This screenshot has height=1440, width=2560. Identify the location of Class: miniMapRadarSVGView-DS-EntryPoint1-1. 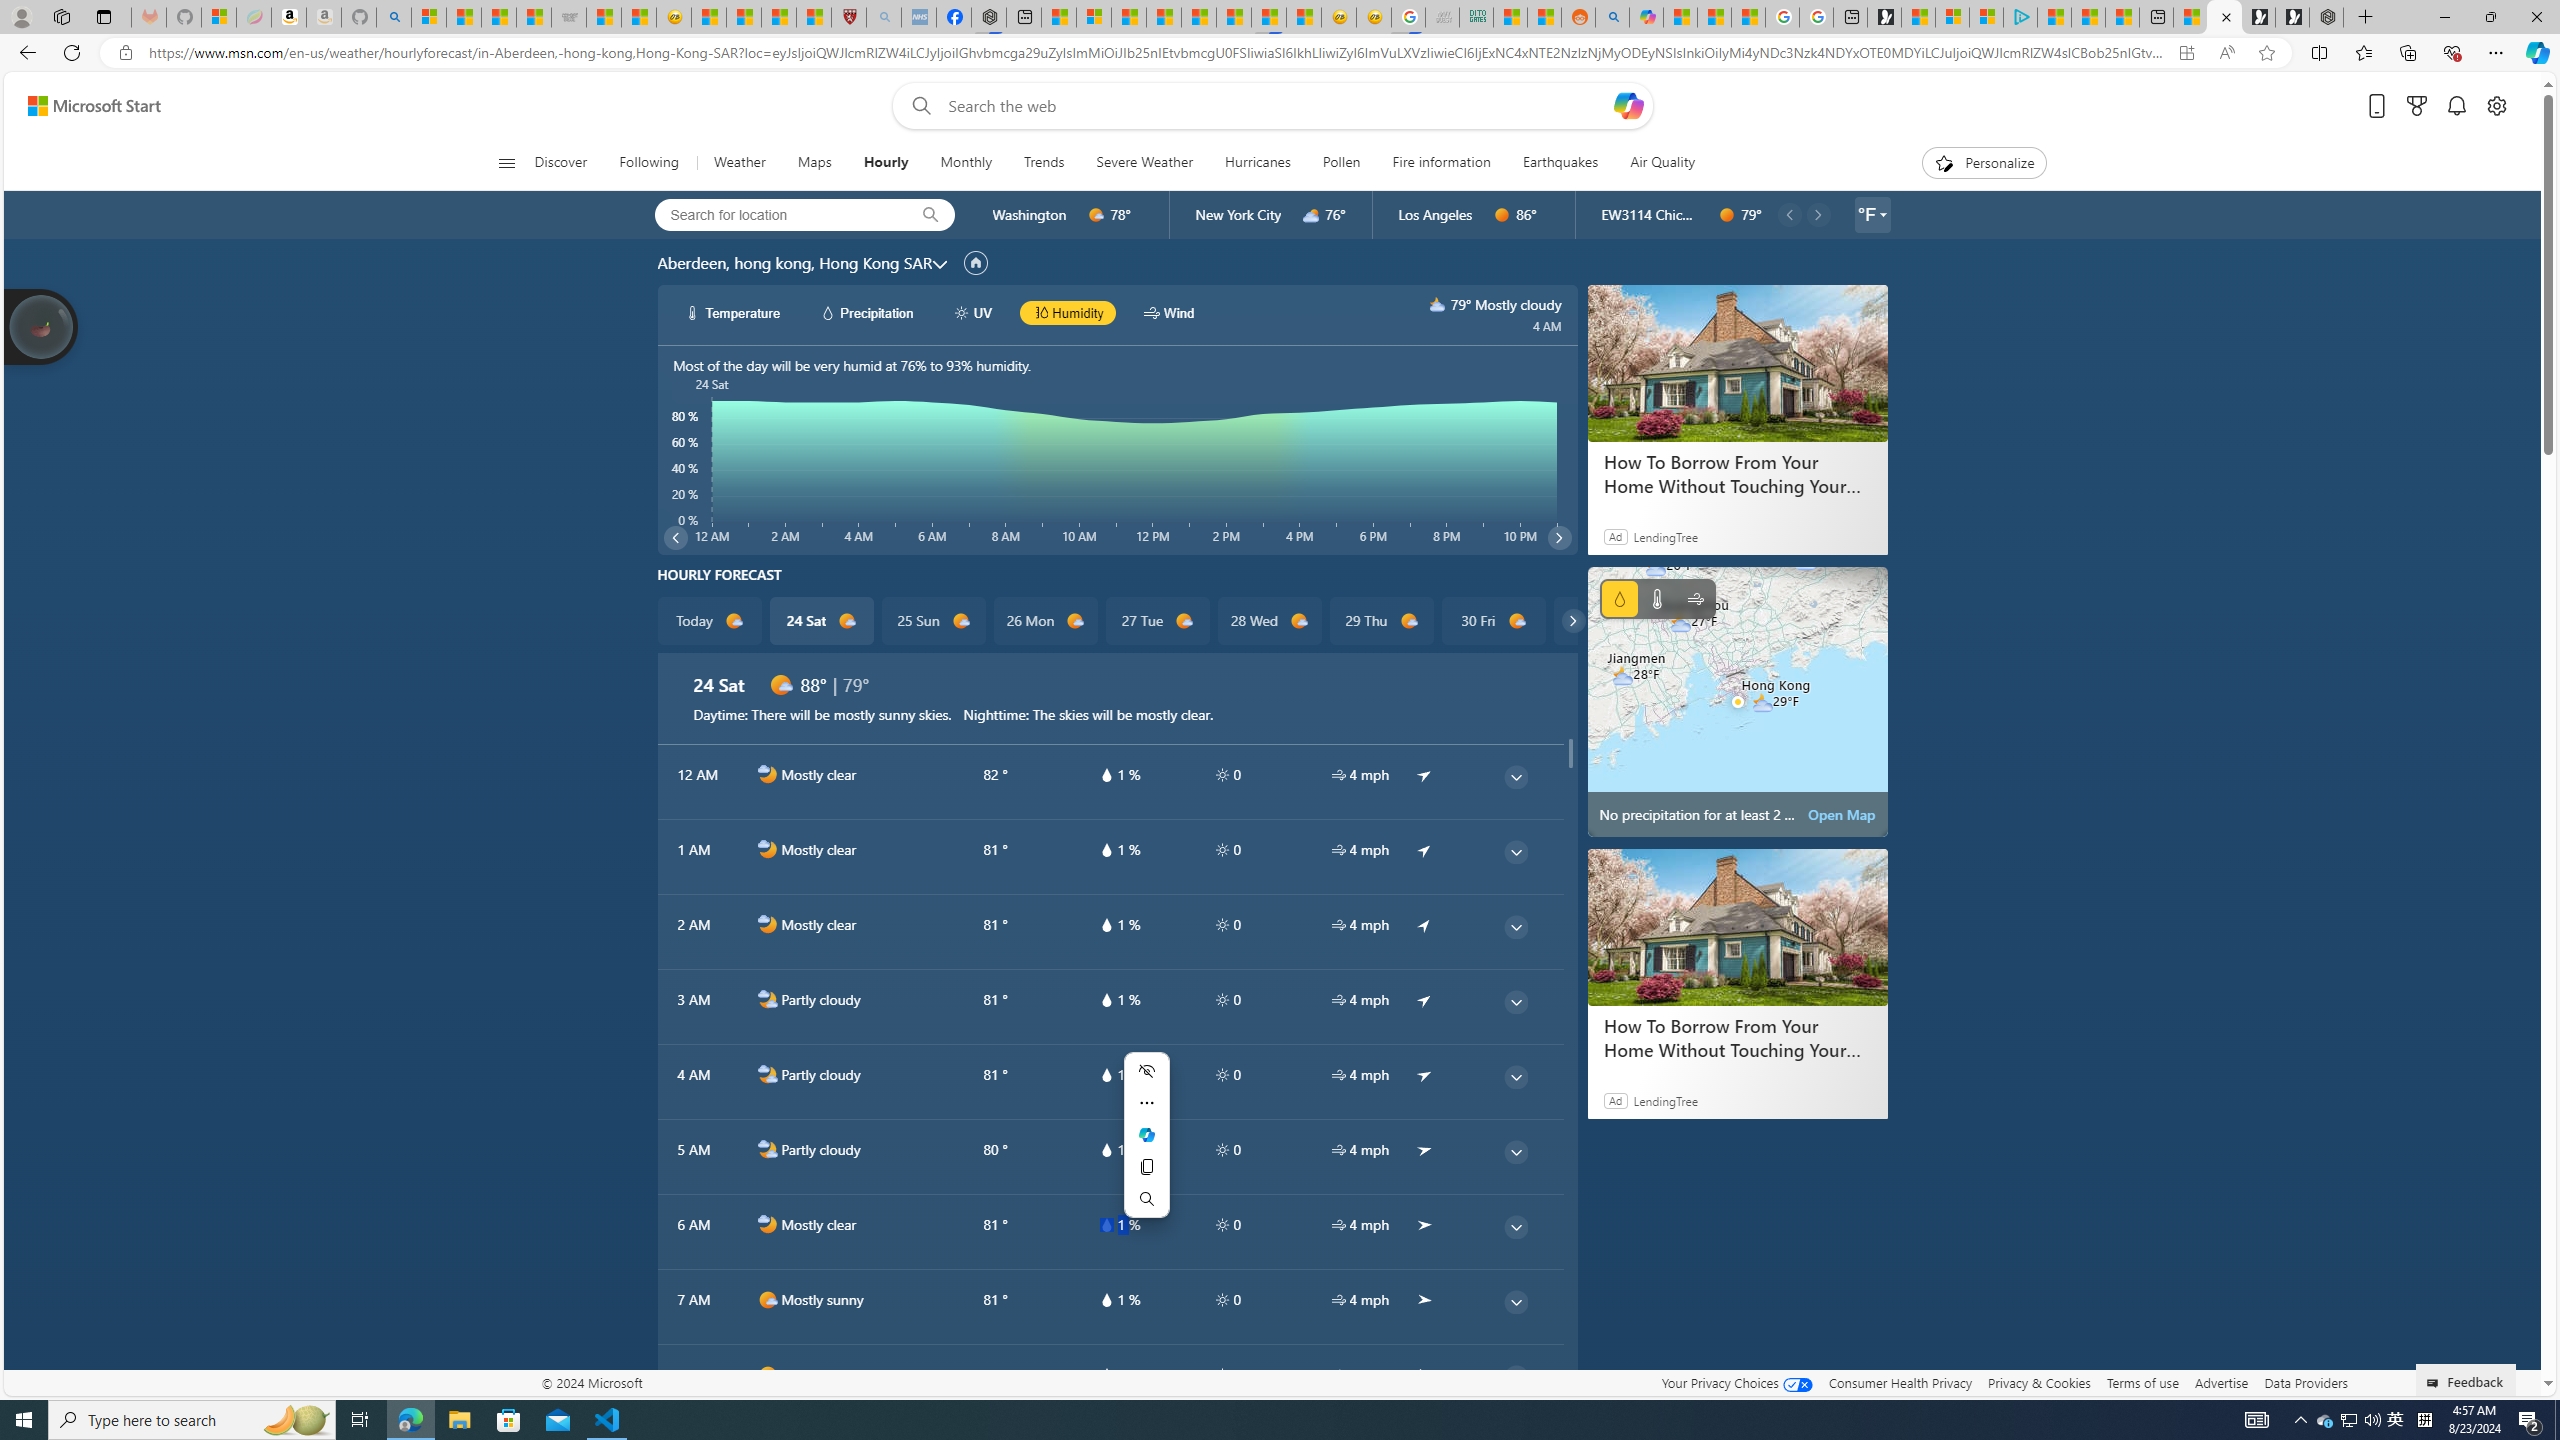
(1738, 702).